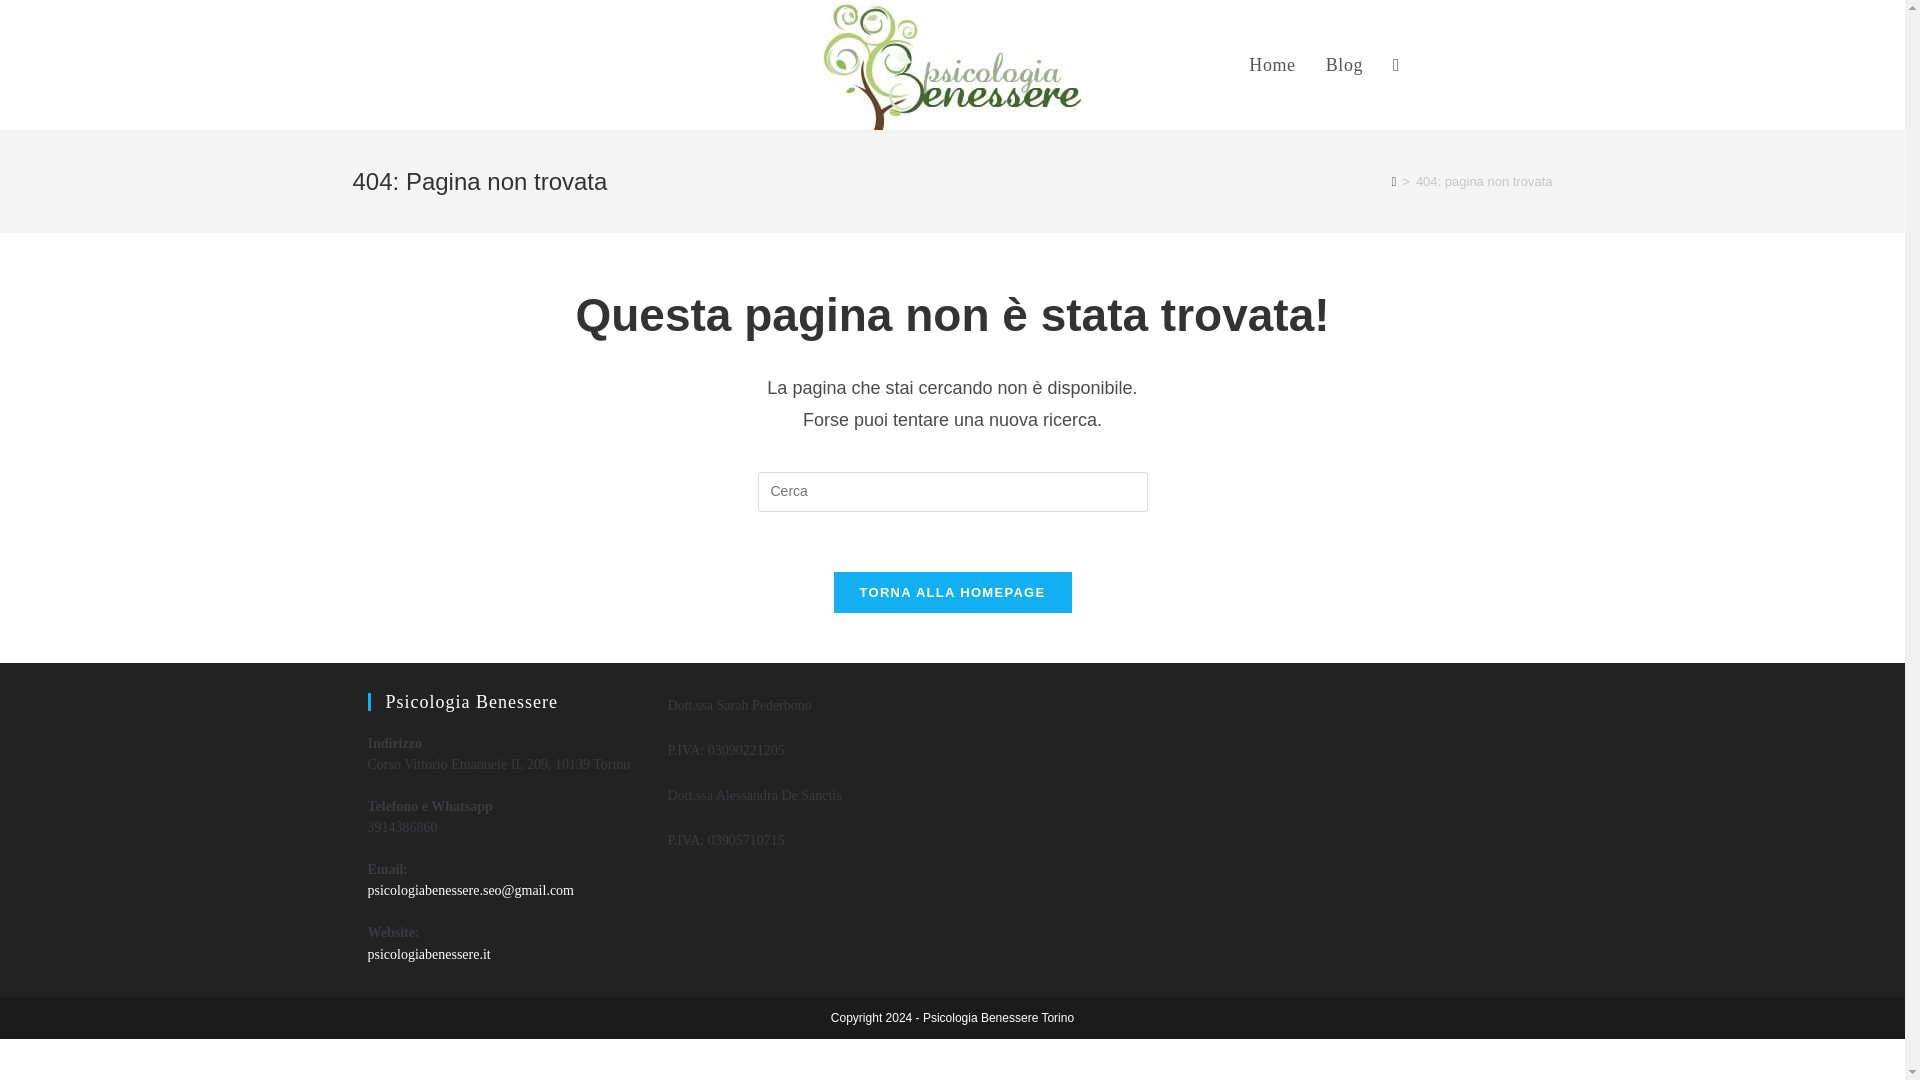 The width and height of the screenshot is (1920, 1080). What do you see at coordinates (1344, 64) in the screenshot?
I see `Blog` at bounding box center [1344, 64].